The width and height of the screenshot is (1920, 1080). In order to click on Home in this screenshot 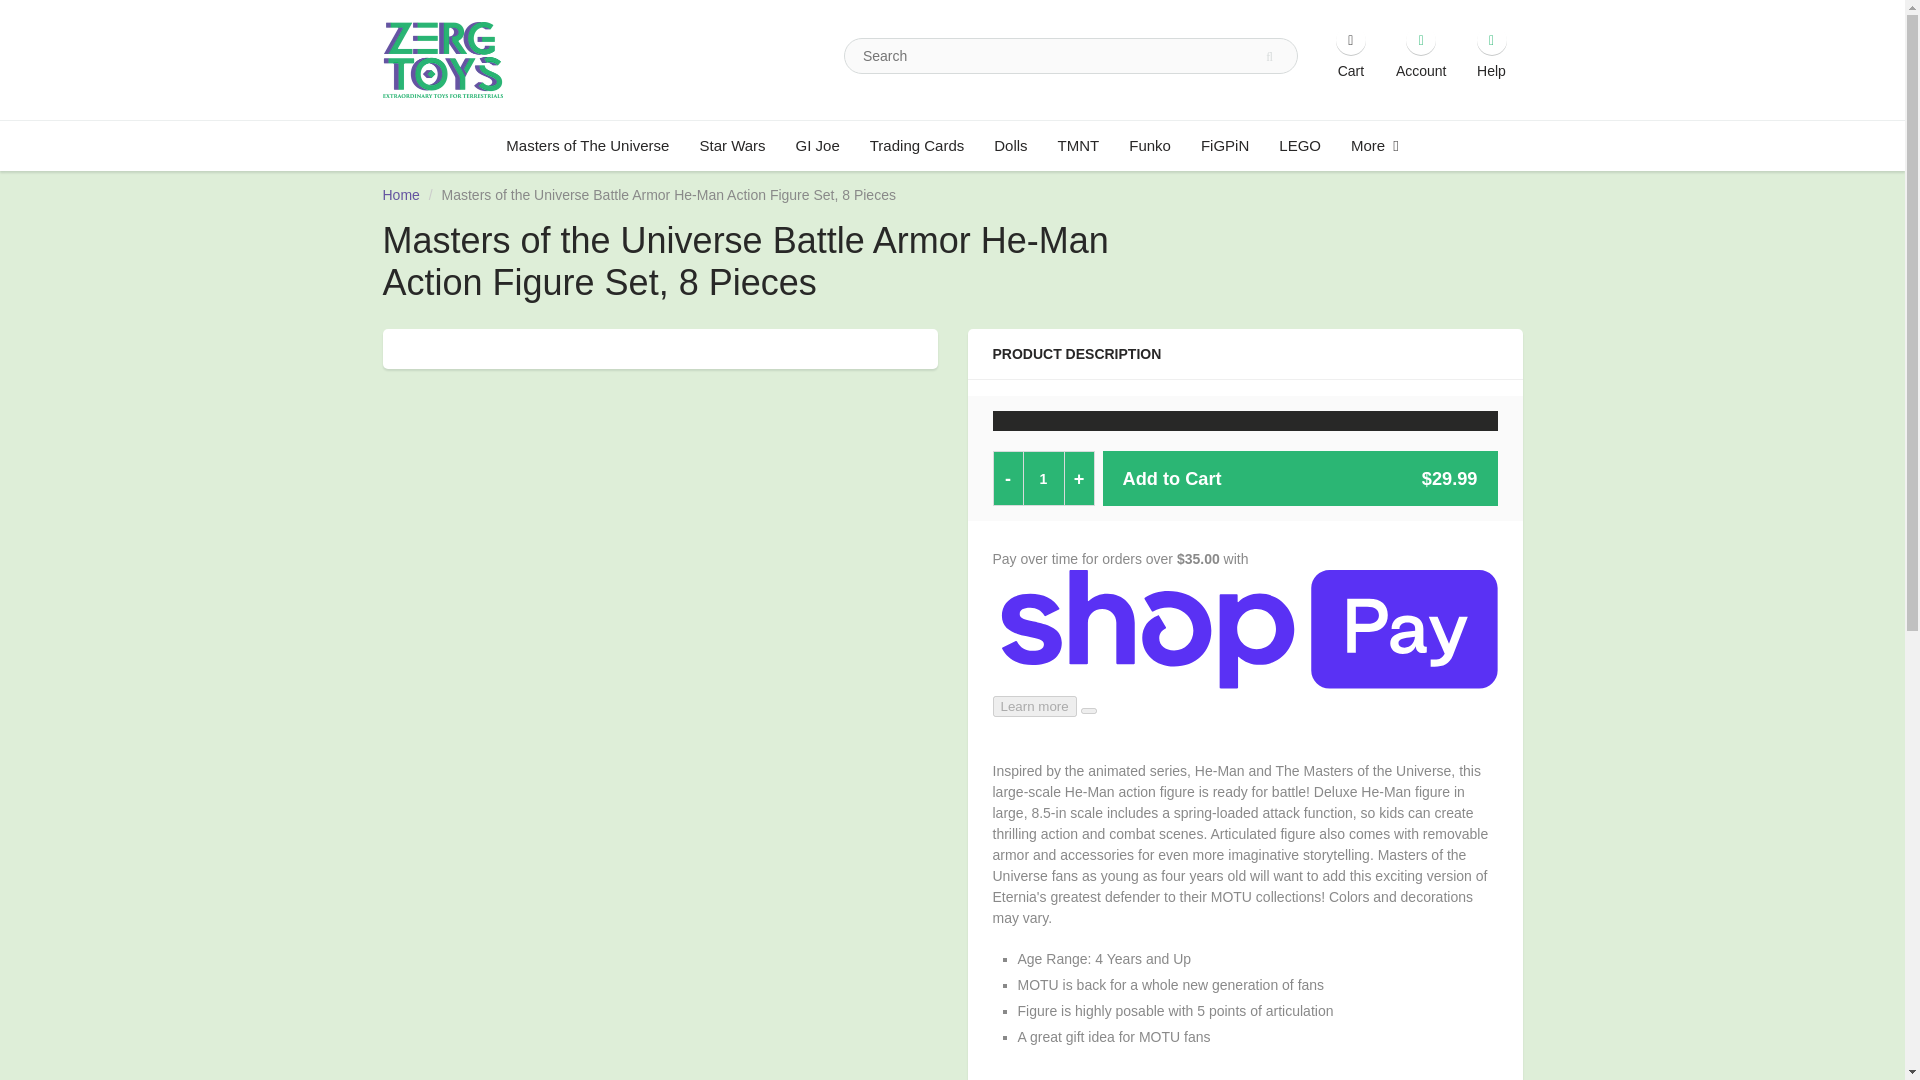, I will do `click(400, 193)`.